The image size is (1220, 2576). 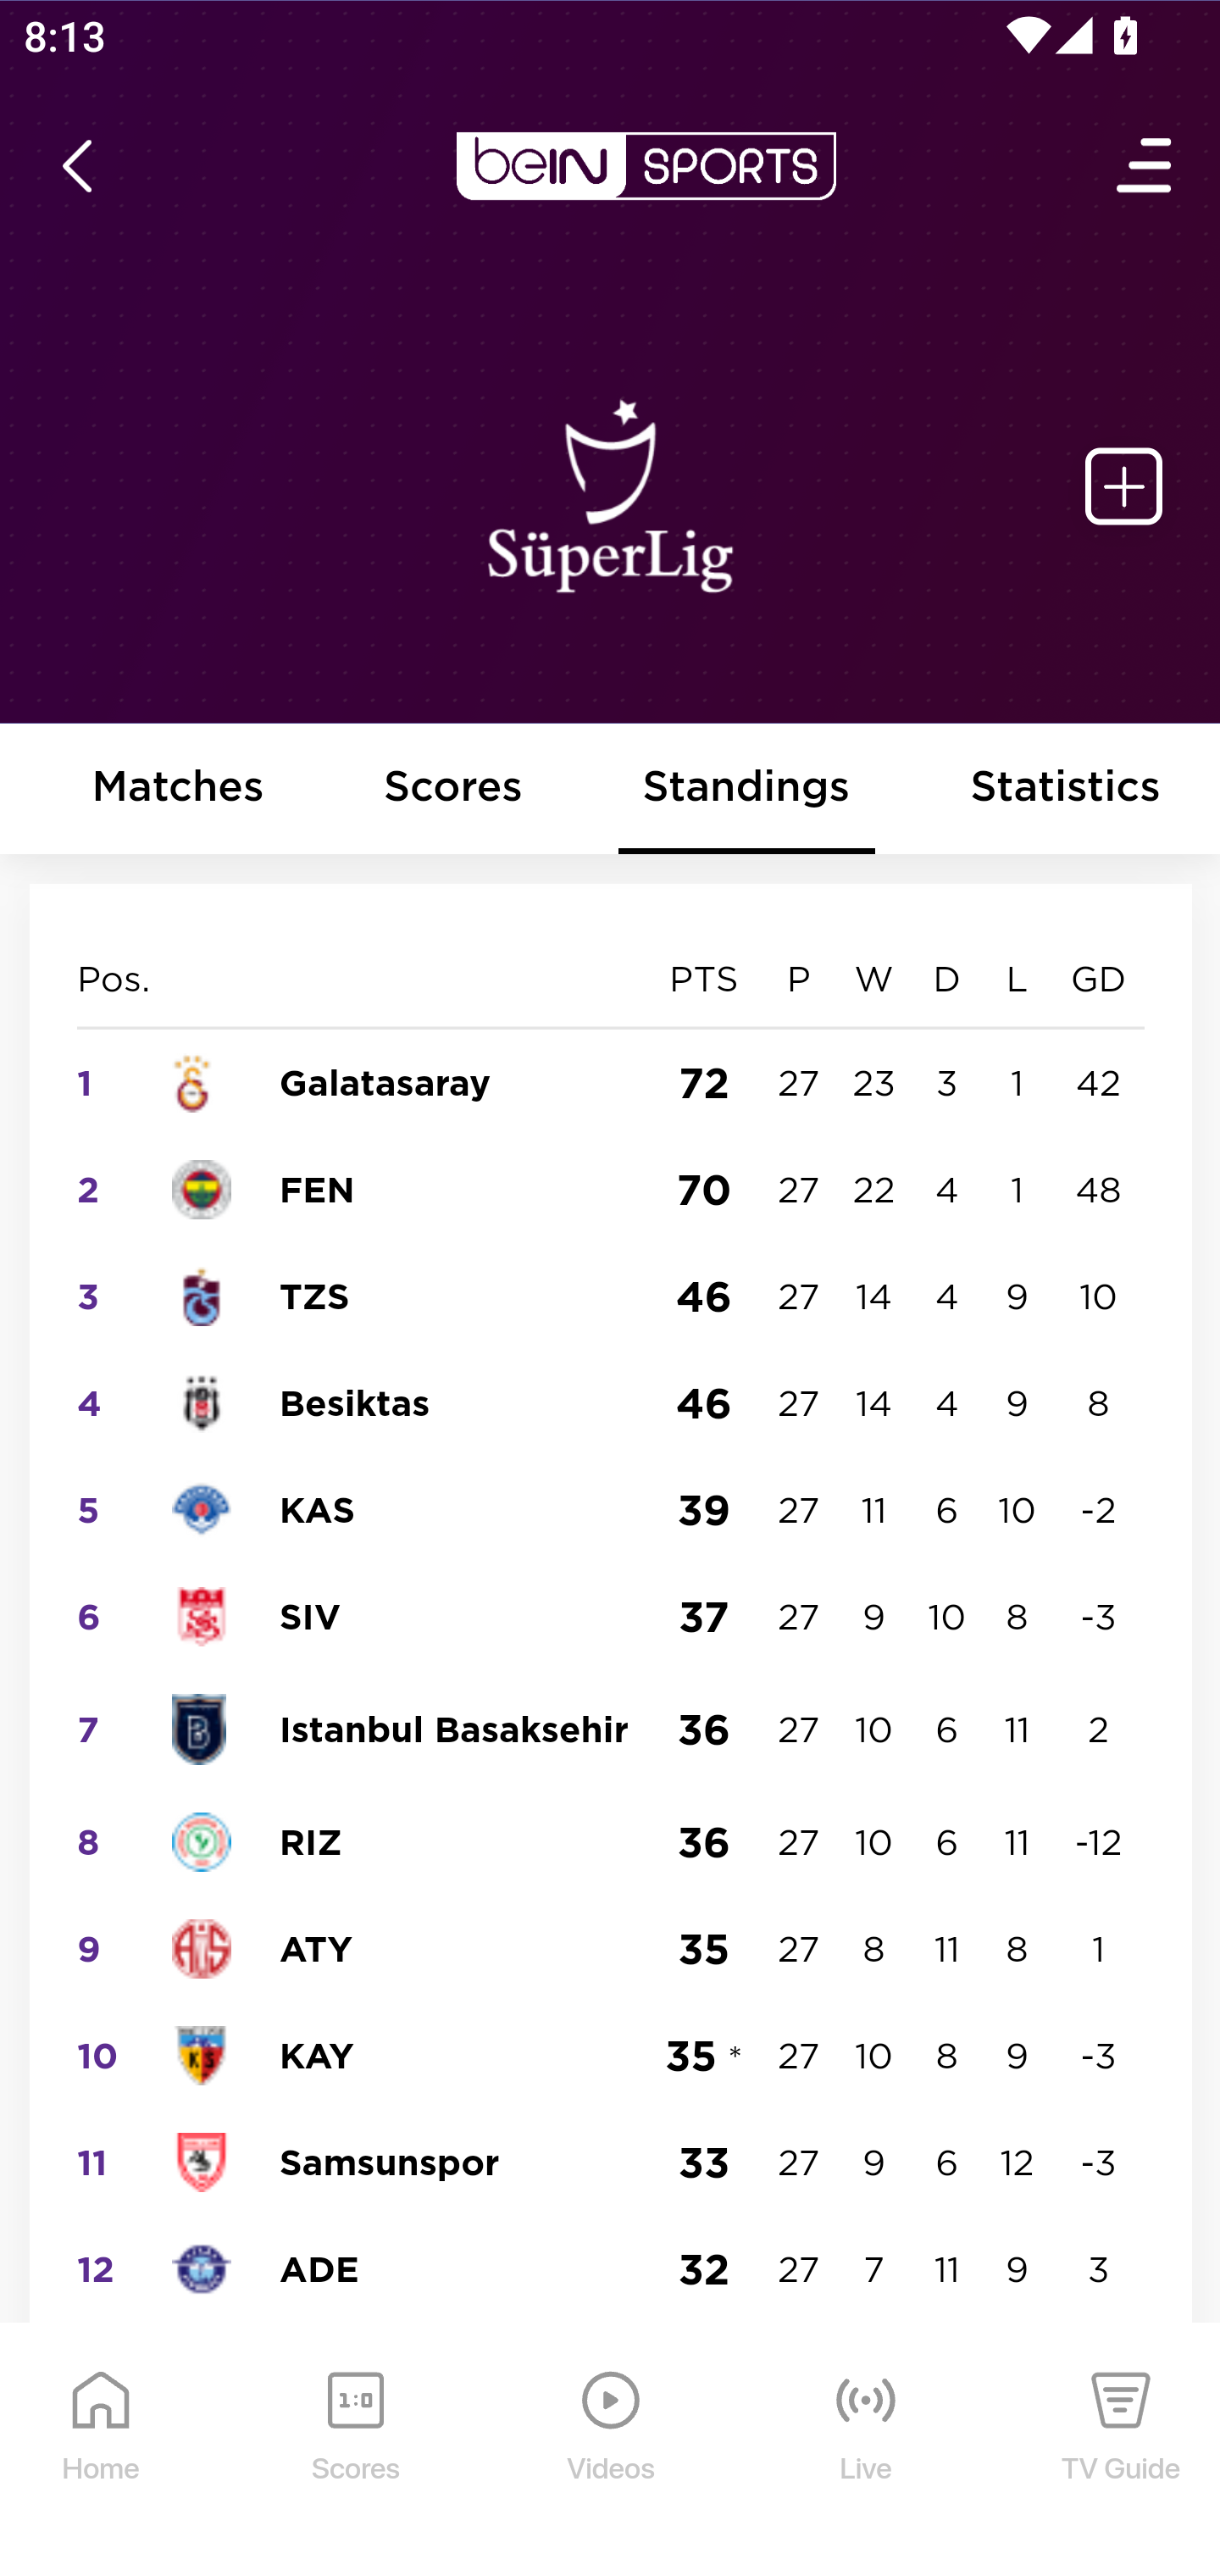 I want to click on ATY, so click(x=317, y=1947).